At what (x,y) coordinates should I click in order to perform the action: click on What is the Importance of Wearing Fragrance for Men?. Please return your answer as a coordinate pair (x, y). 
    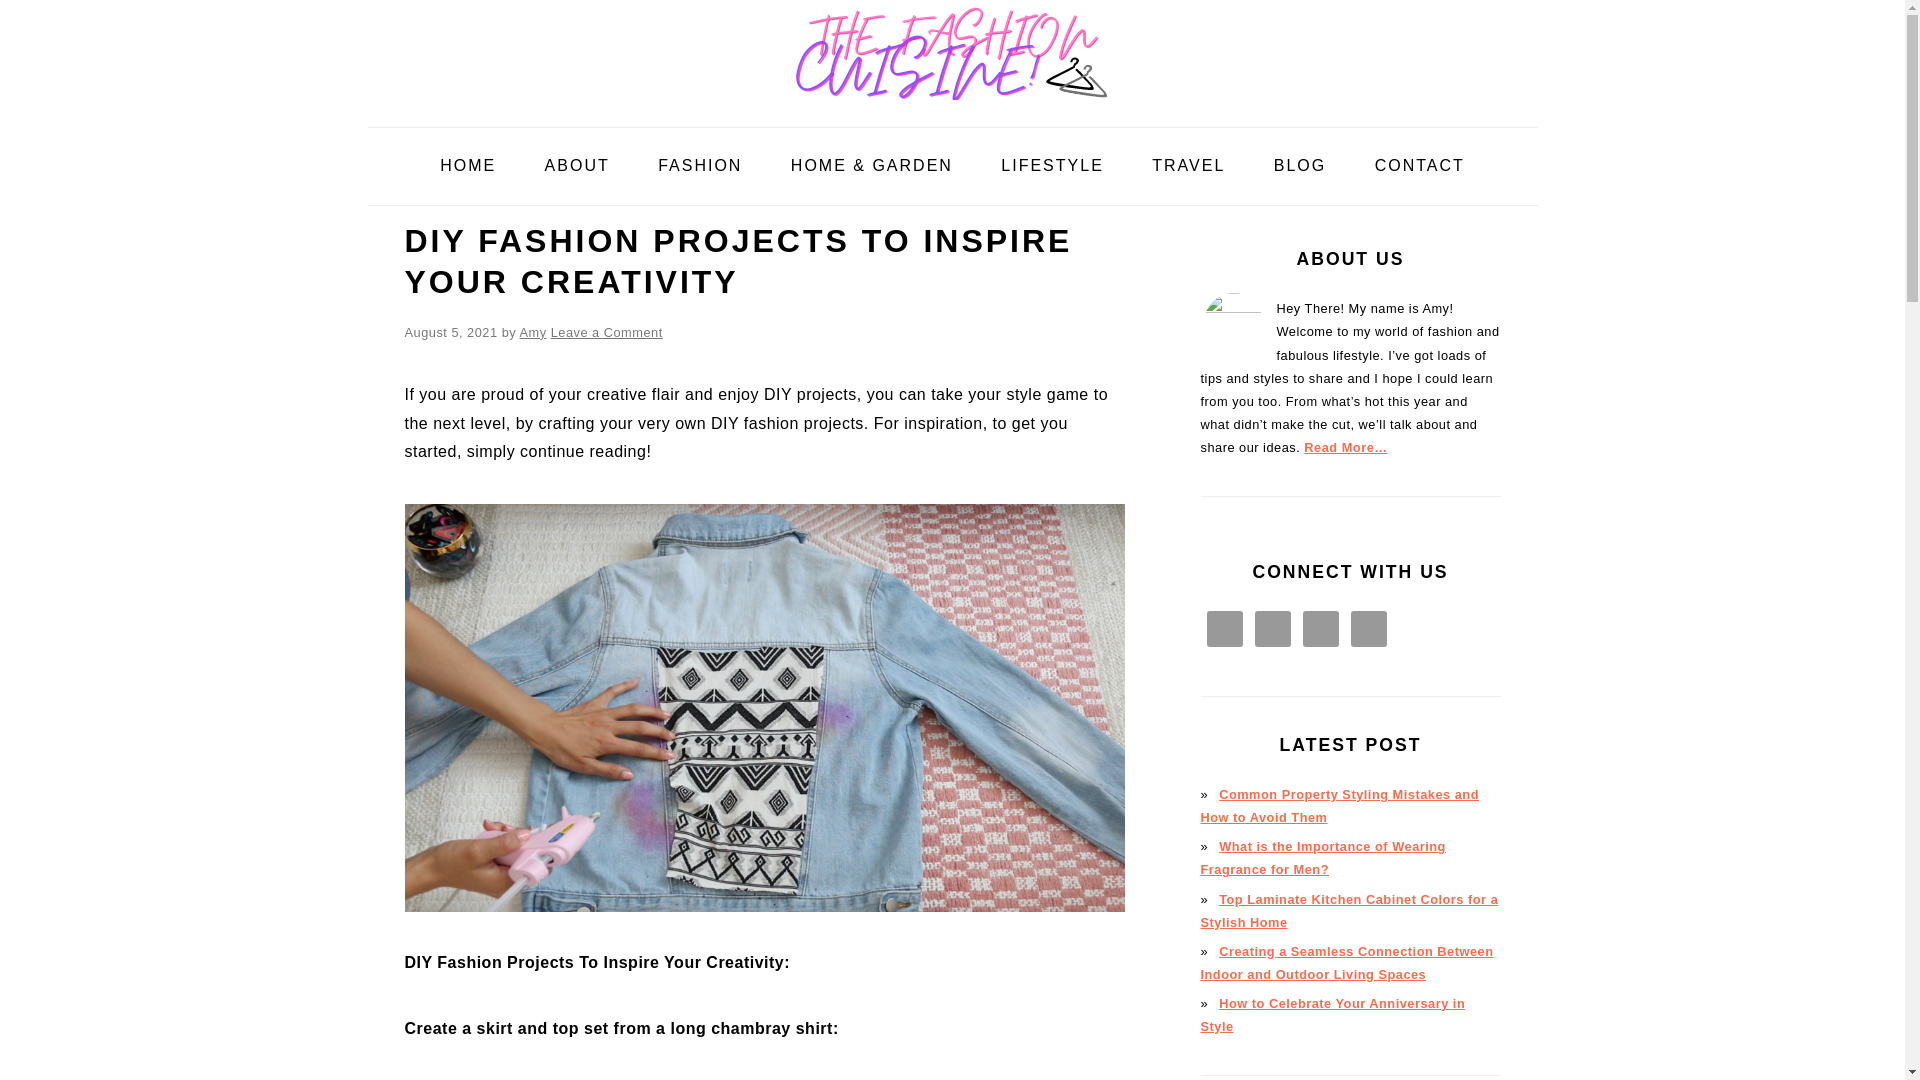
    Looking at the image, I should click on (1322, 858).